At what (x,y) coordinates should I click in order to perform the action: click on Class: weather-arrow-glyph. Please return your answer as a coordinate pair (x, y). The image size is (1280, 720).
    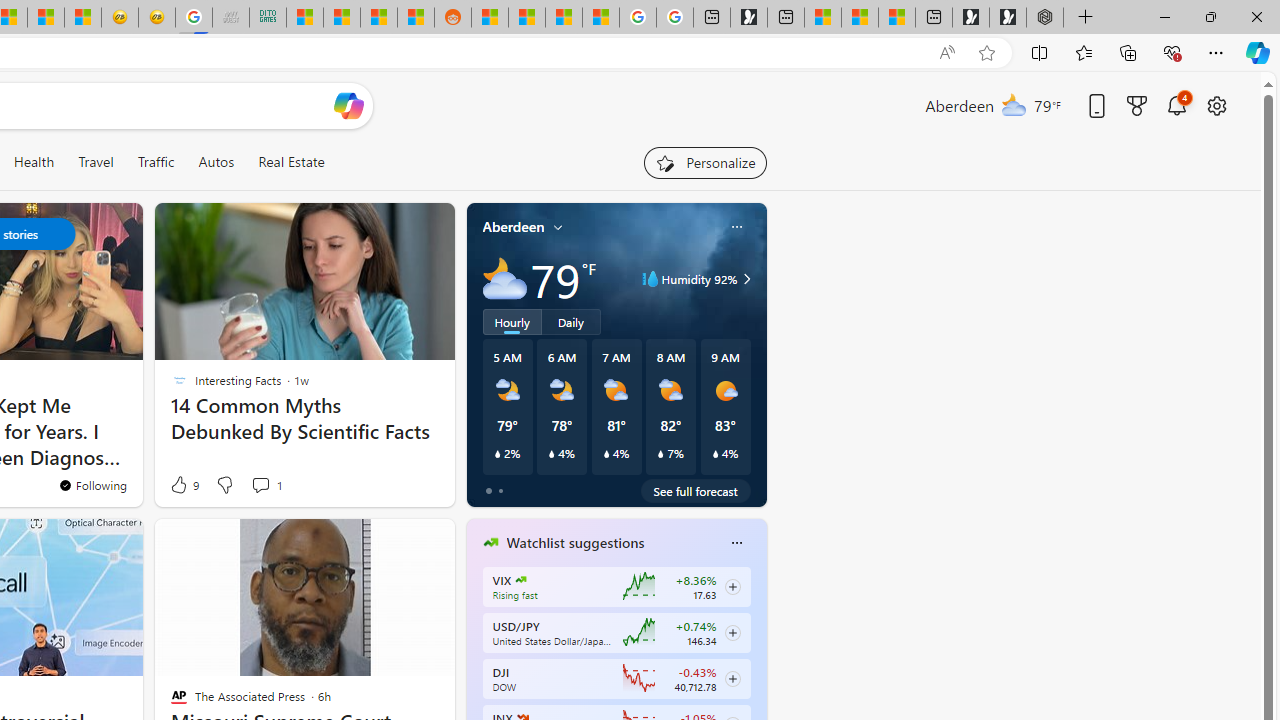
    Looking at the image, I should click on (746, 278).